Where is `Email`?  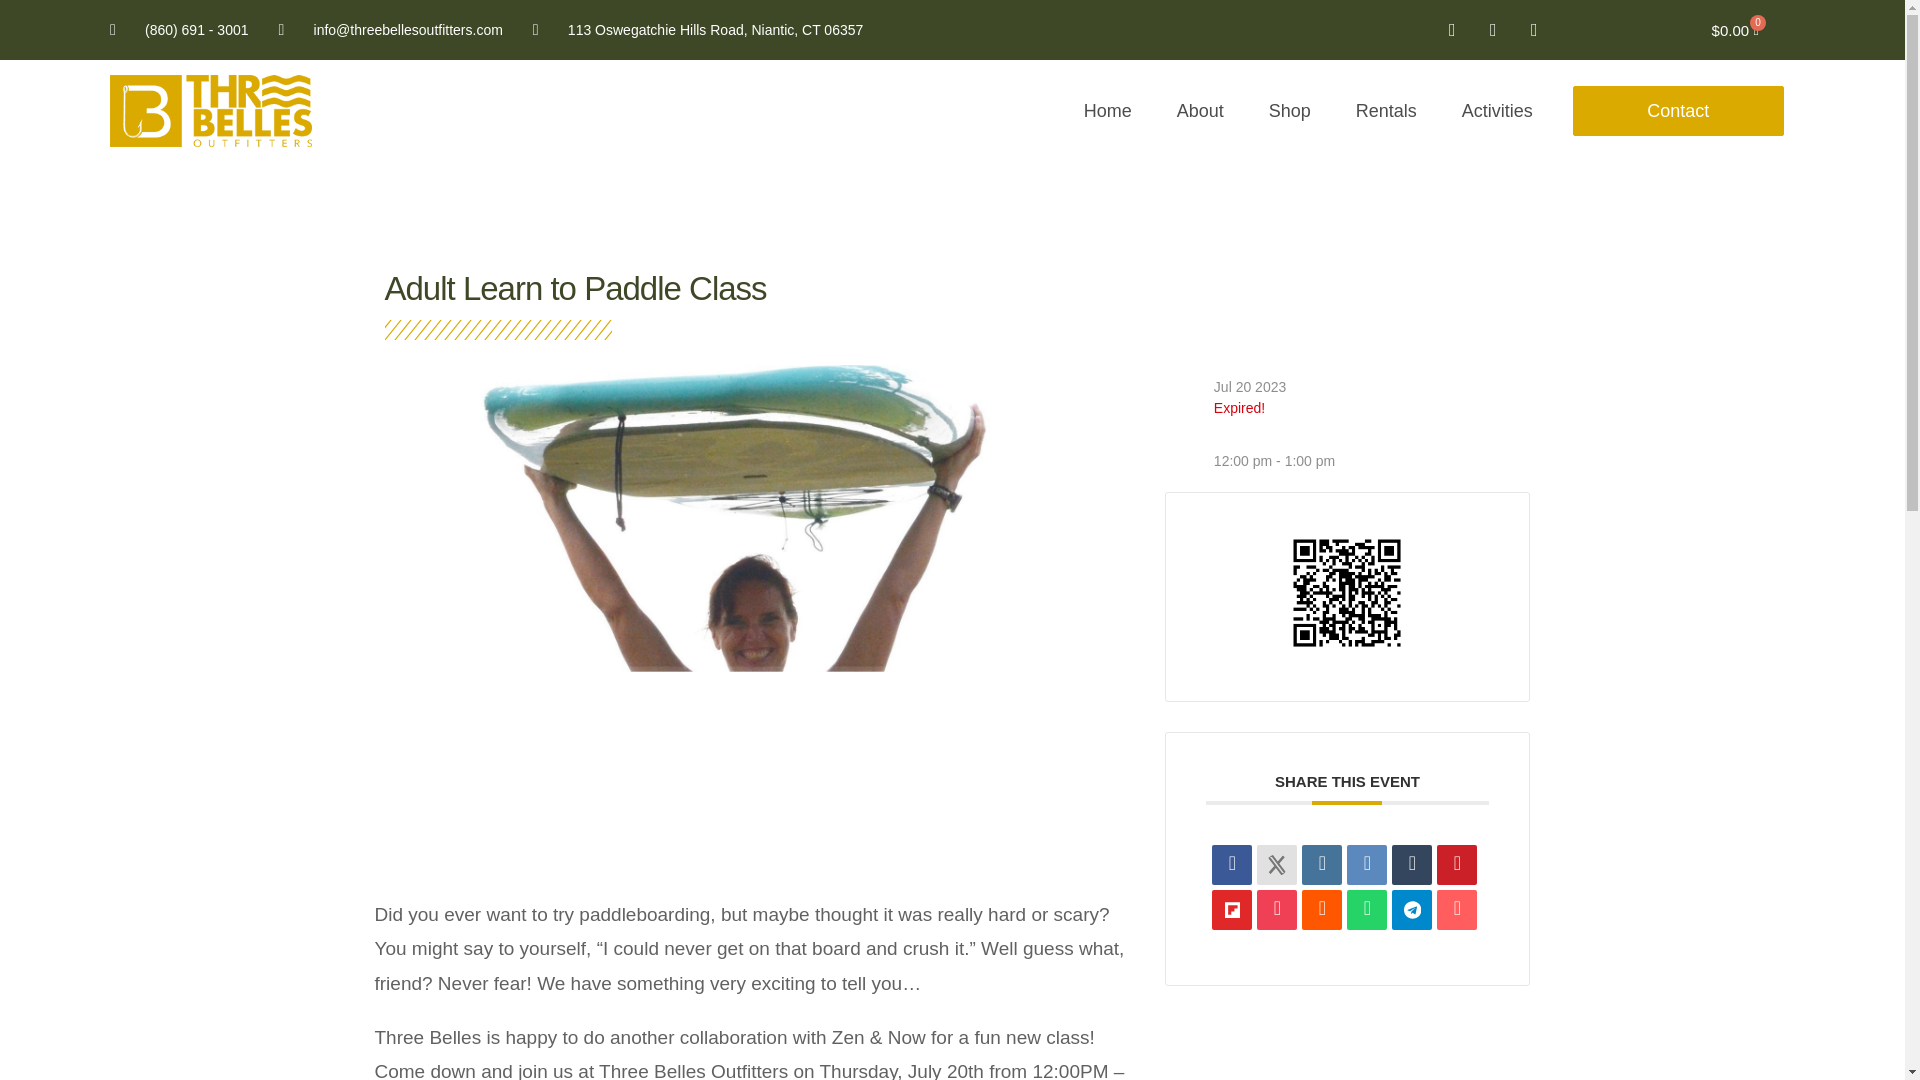
Email is located at coordinates (1456, 909).